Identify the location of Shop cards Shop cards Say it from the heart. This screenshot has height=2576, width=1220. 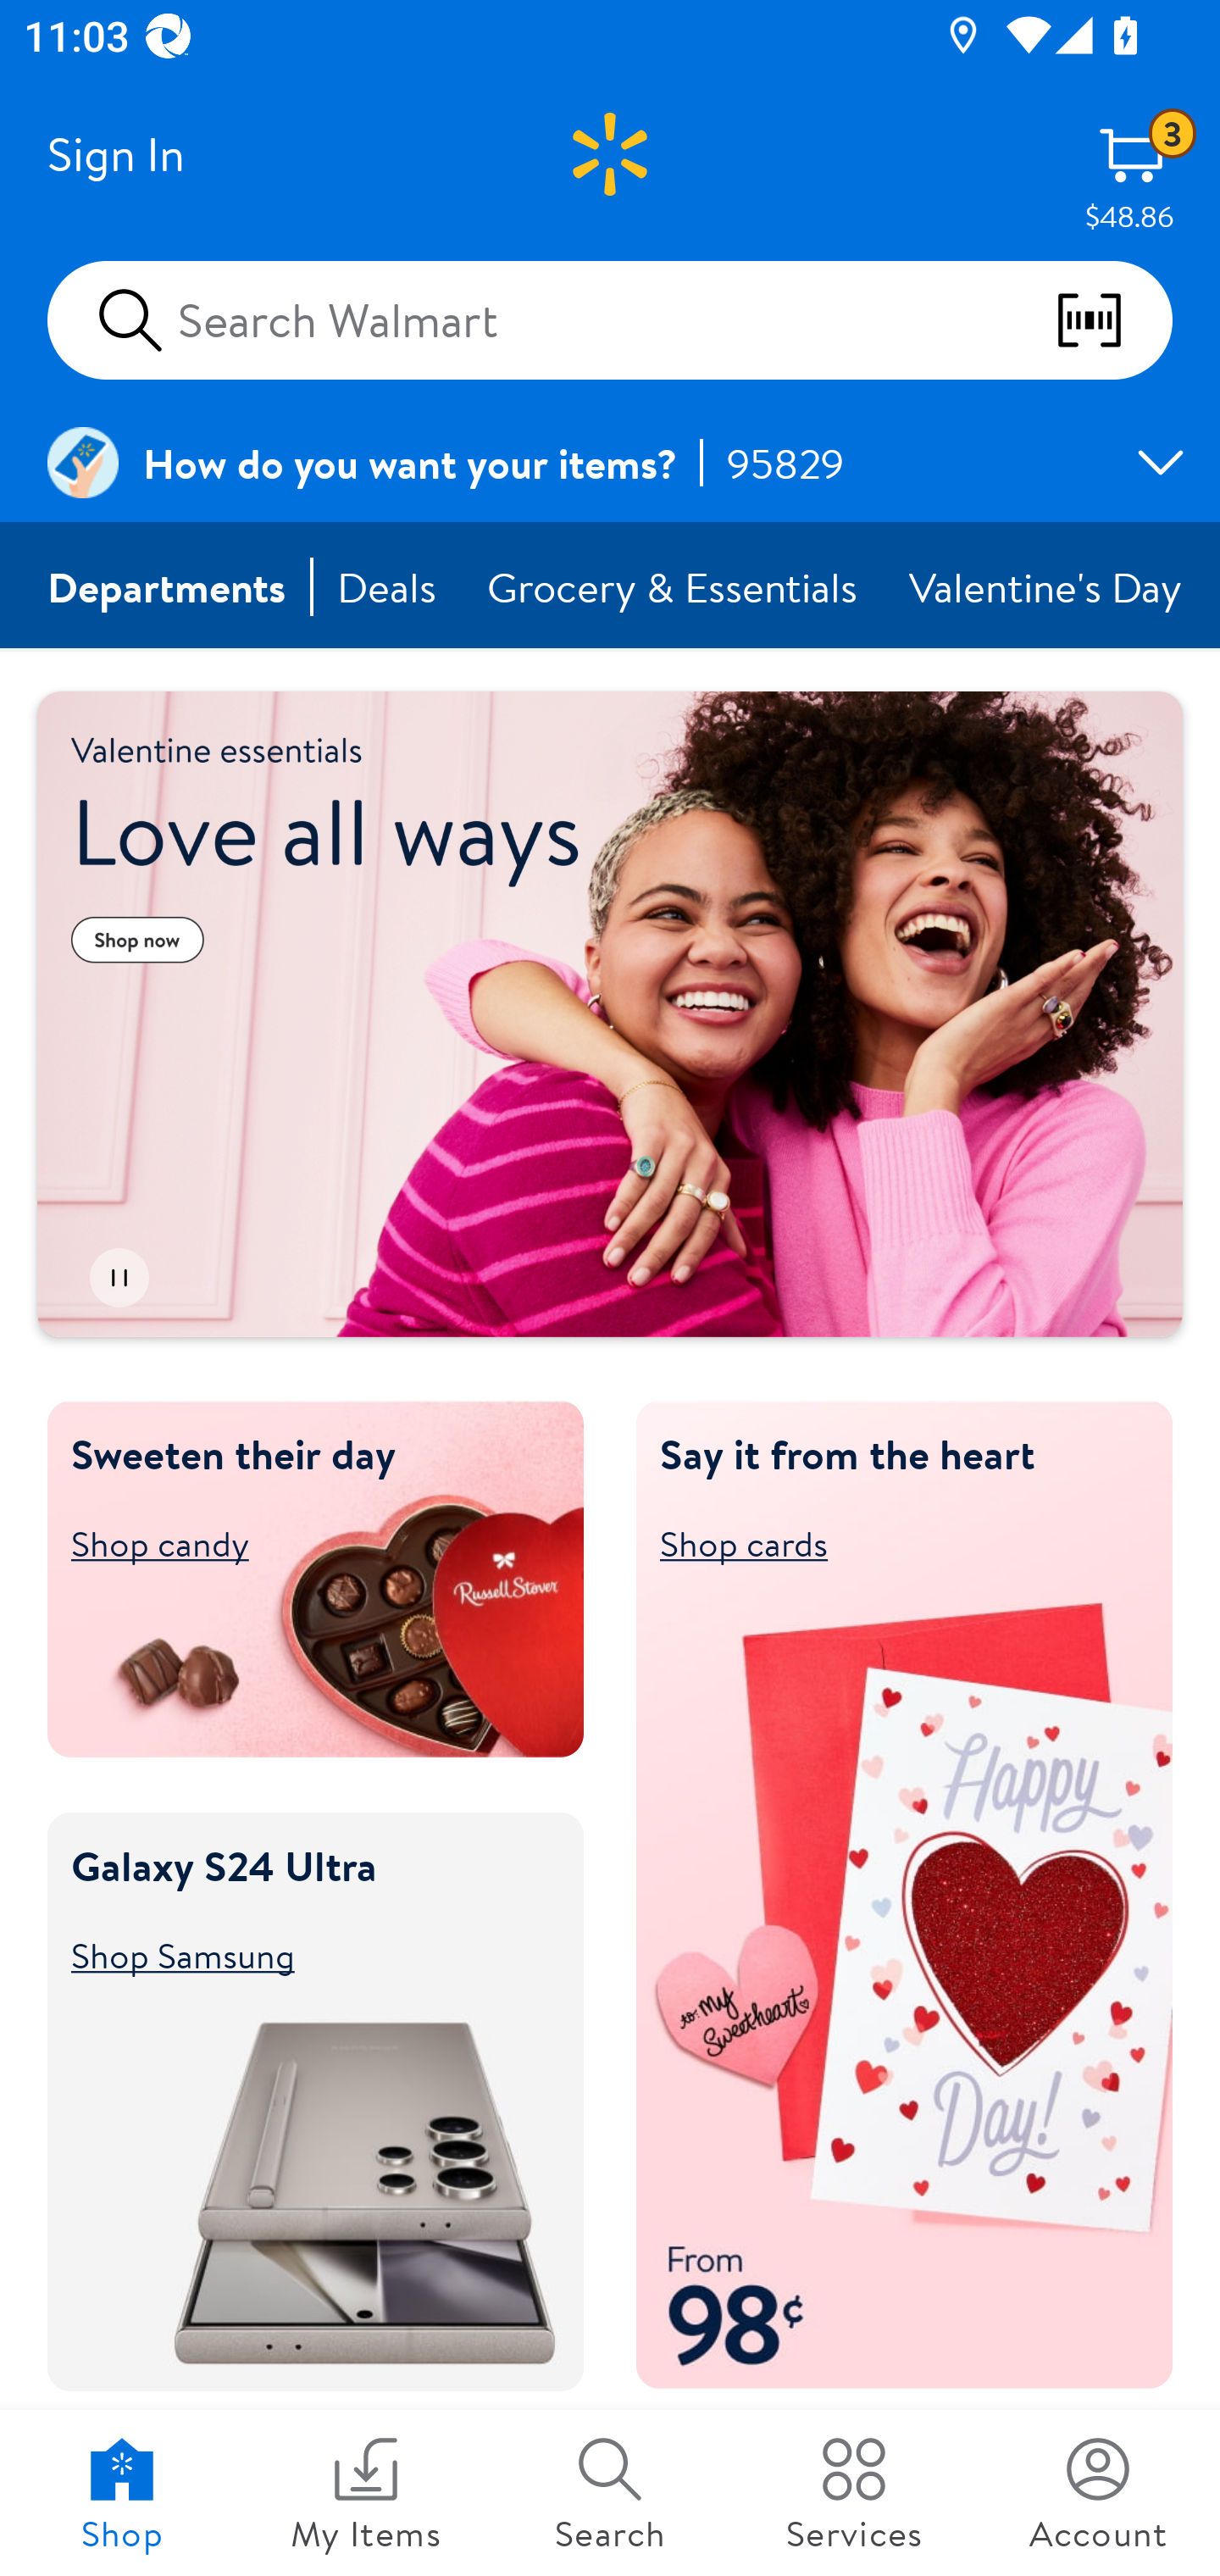
(890, 1542).